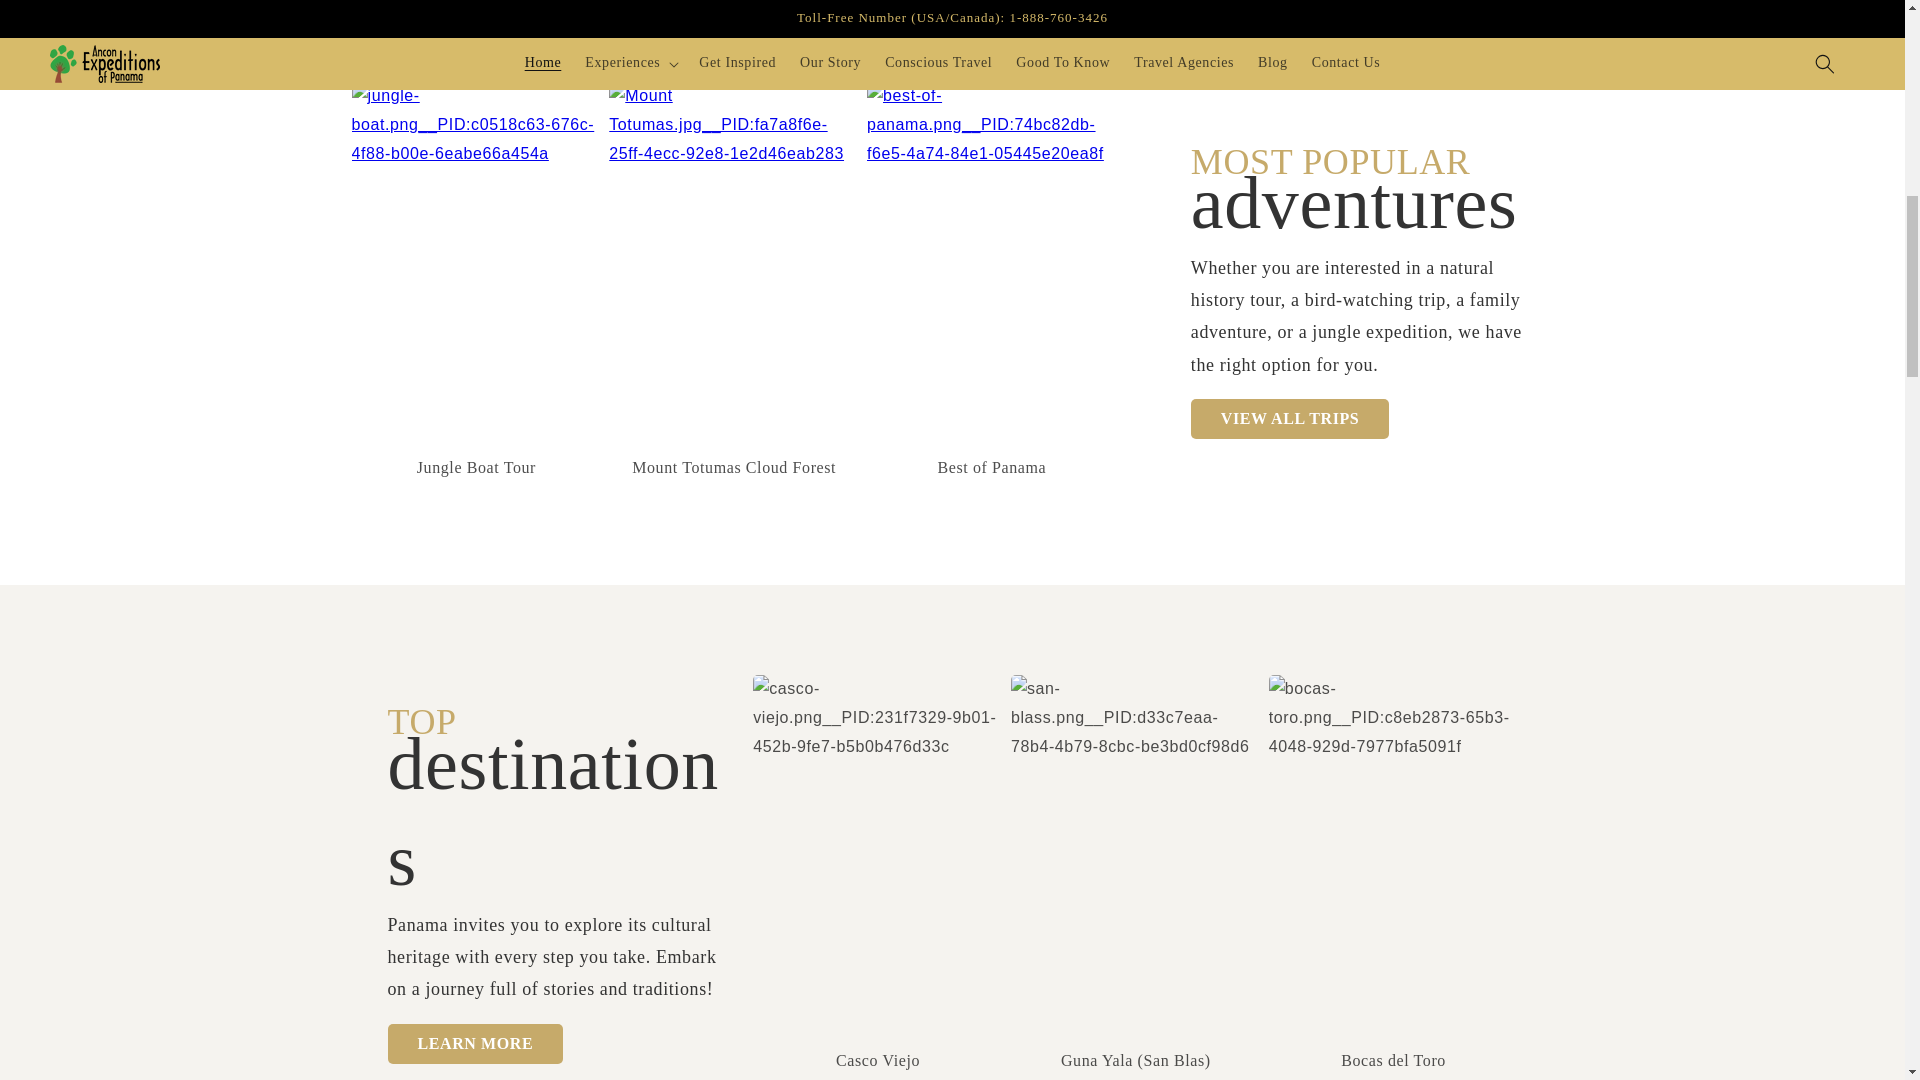 This screenshot has height=1080, width=1920. Describe the element at coordinates (476, 125) in the screenshot. I see `The Panama Canal Rainforest Boat Adventure` at that location.